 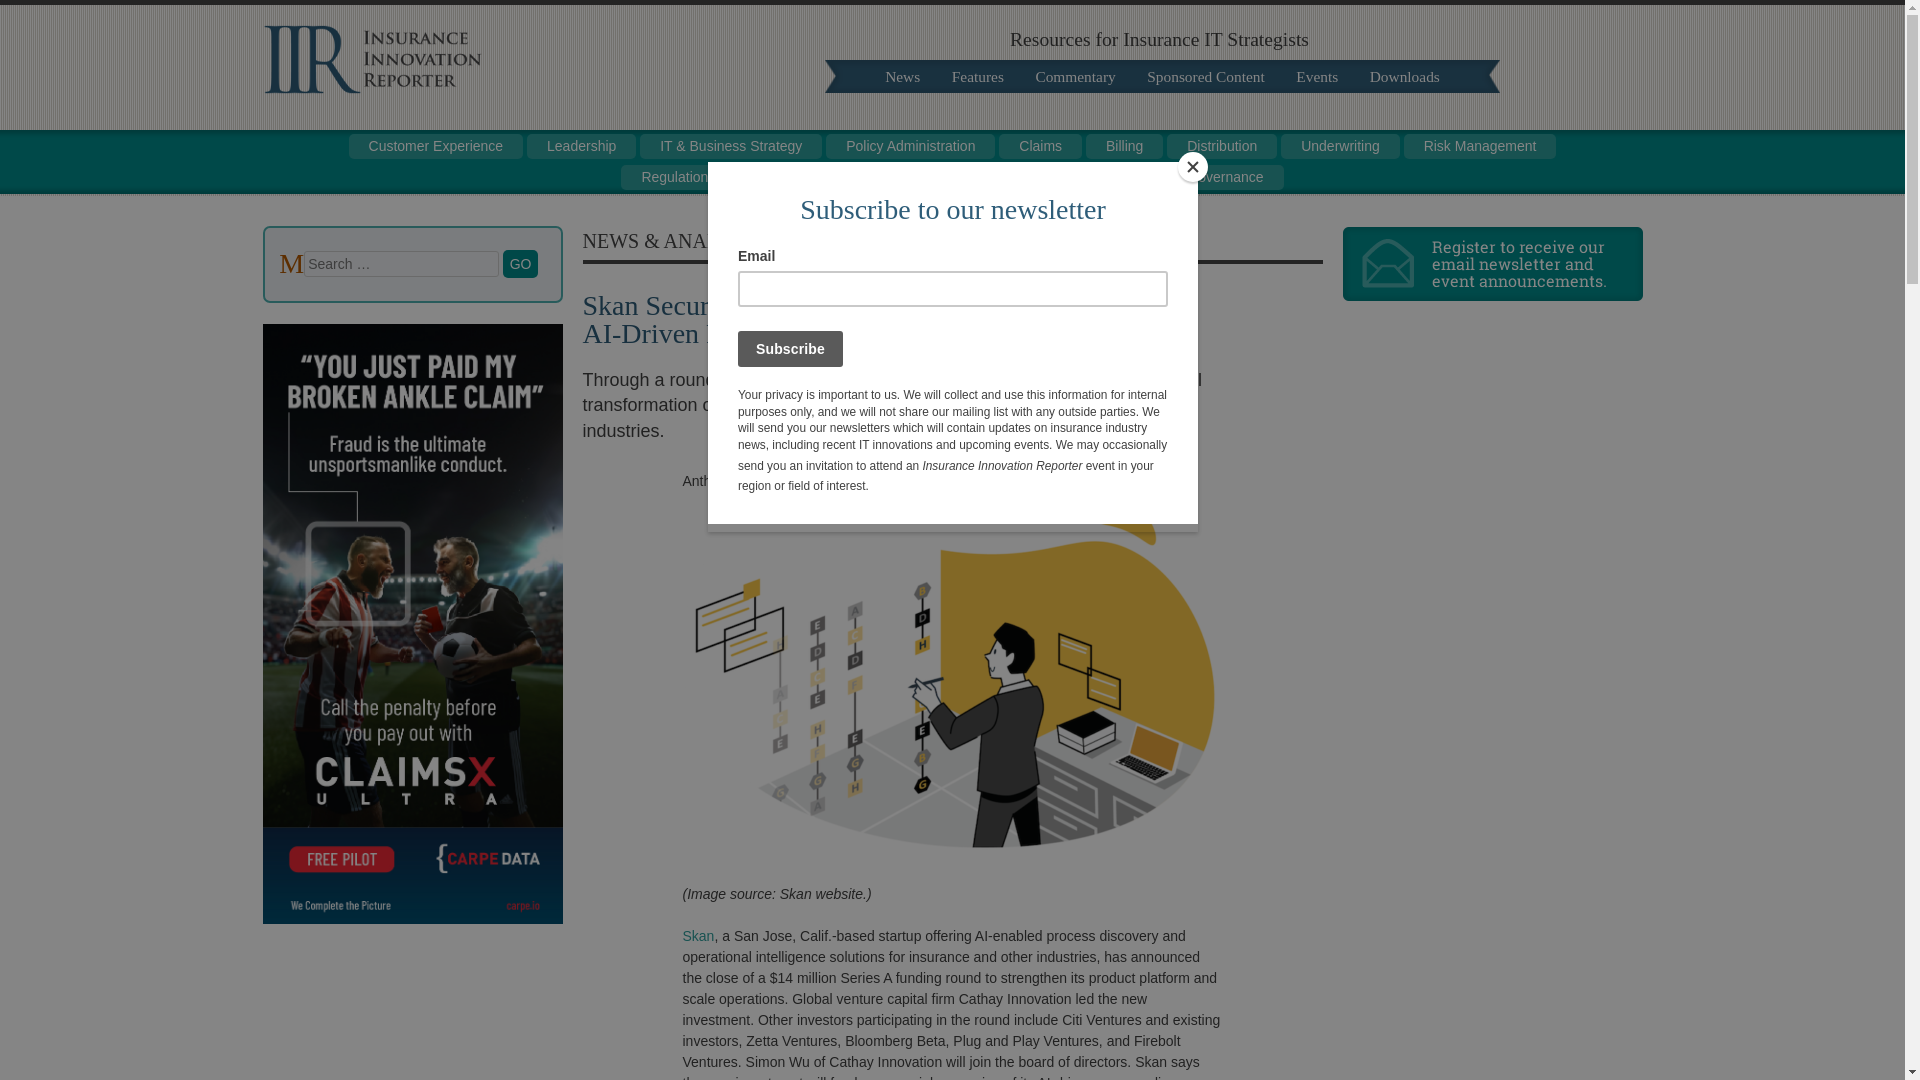 I want to click on Skip to content, so click(x=298, y=144).